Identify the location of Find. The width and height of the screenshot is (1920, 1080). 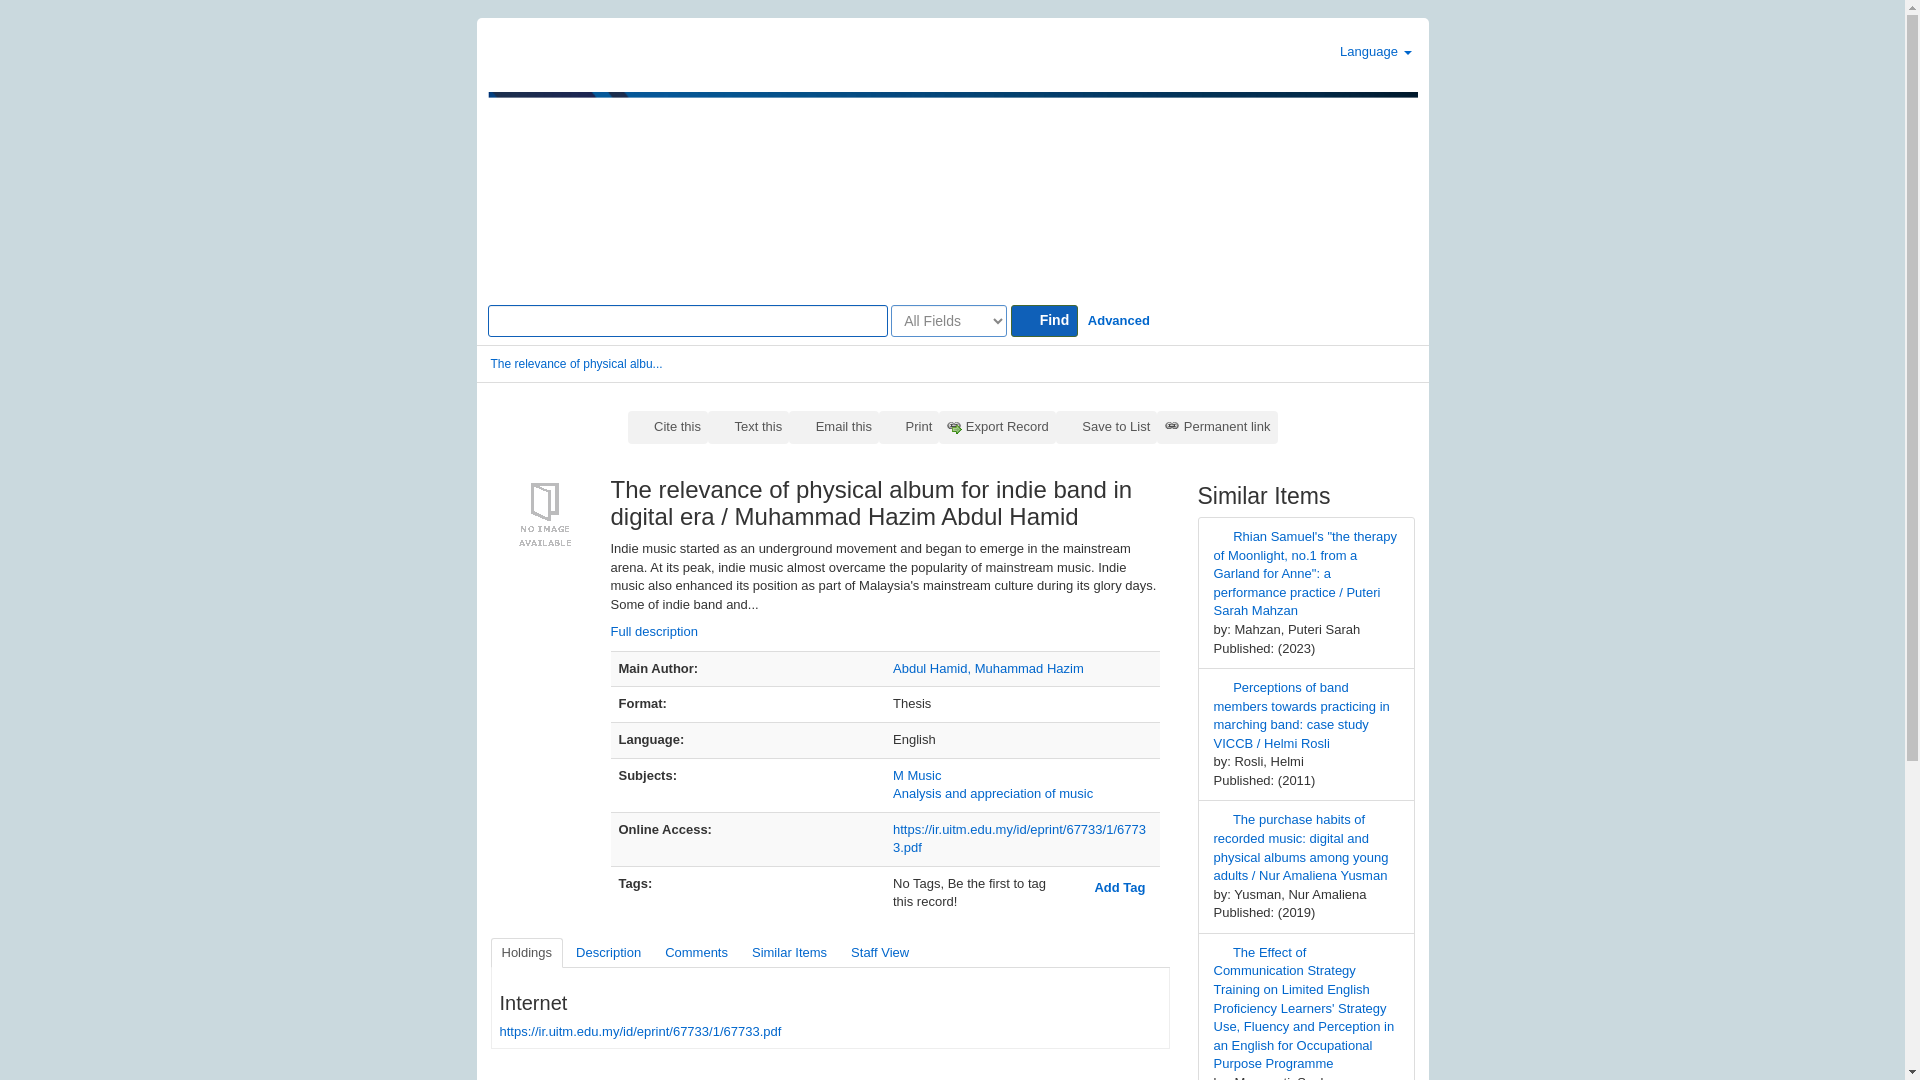
(1044, 320).